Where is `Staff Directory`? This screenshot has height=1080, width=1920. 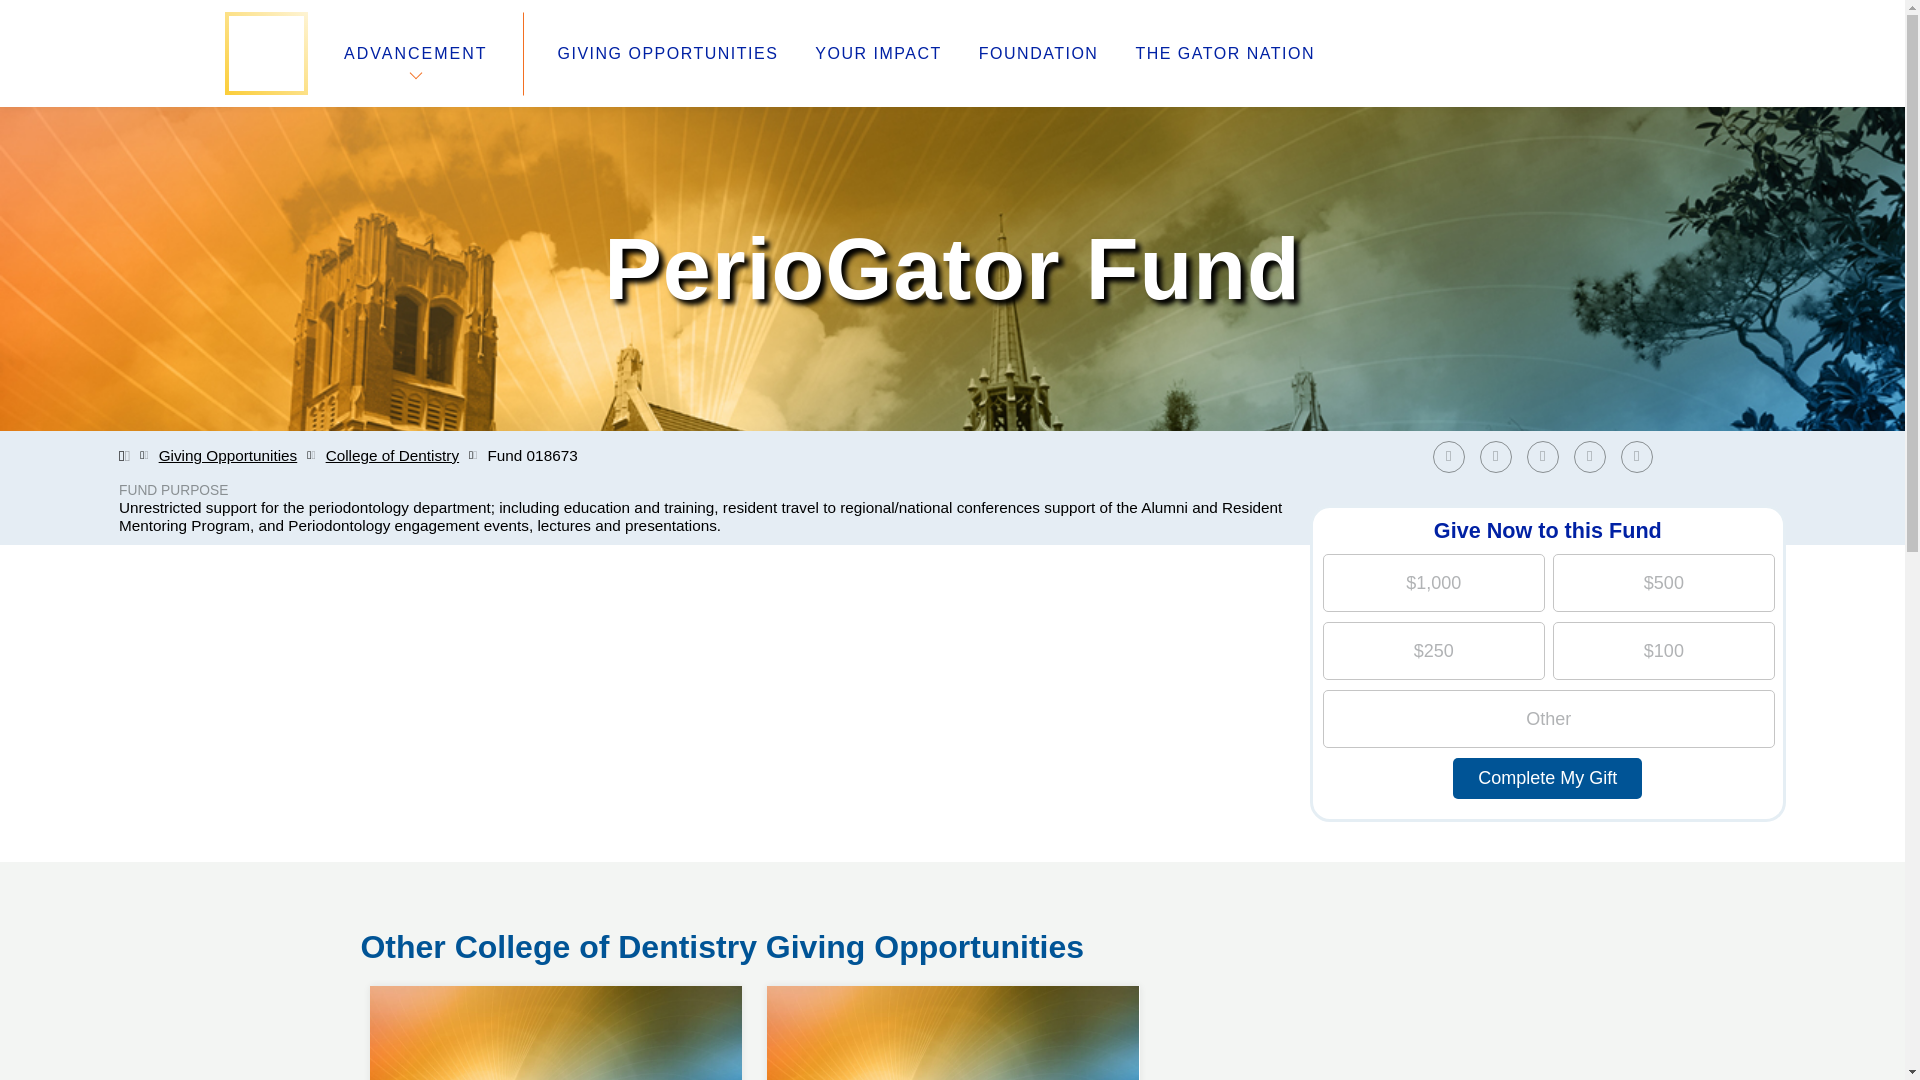 Staff Directory is located at coordinates (417, 906).